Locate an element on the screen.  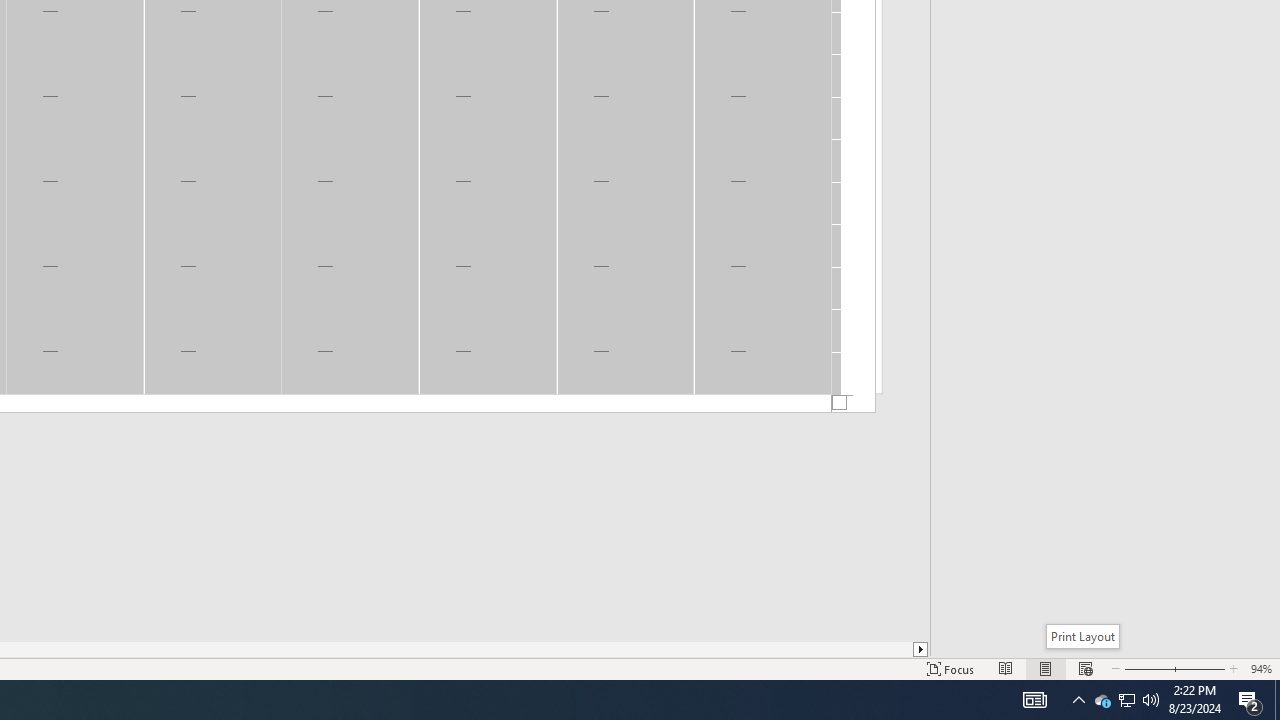
Column right is located at coordinates (921, 649).